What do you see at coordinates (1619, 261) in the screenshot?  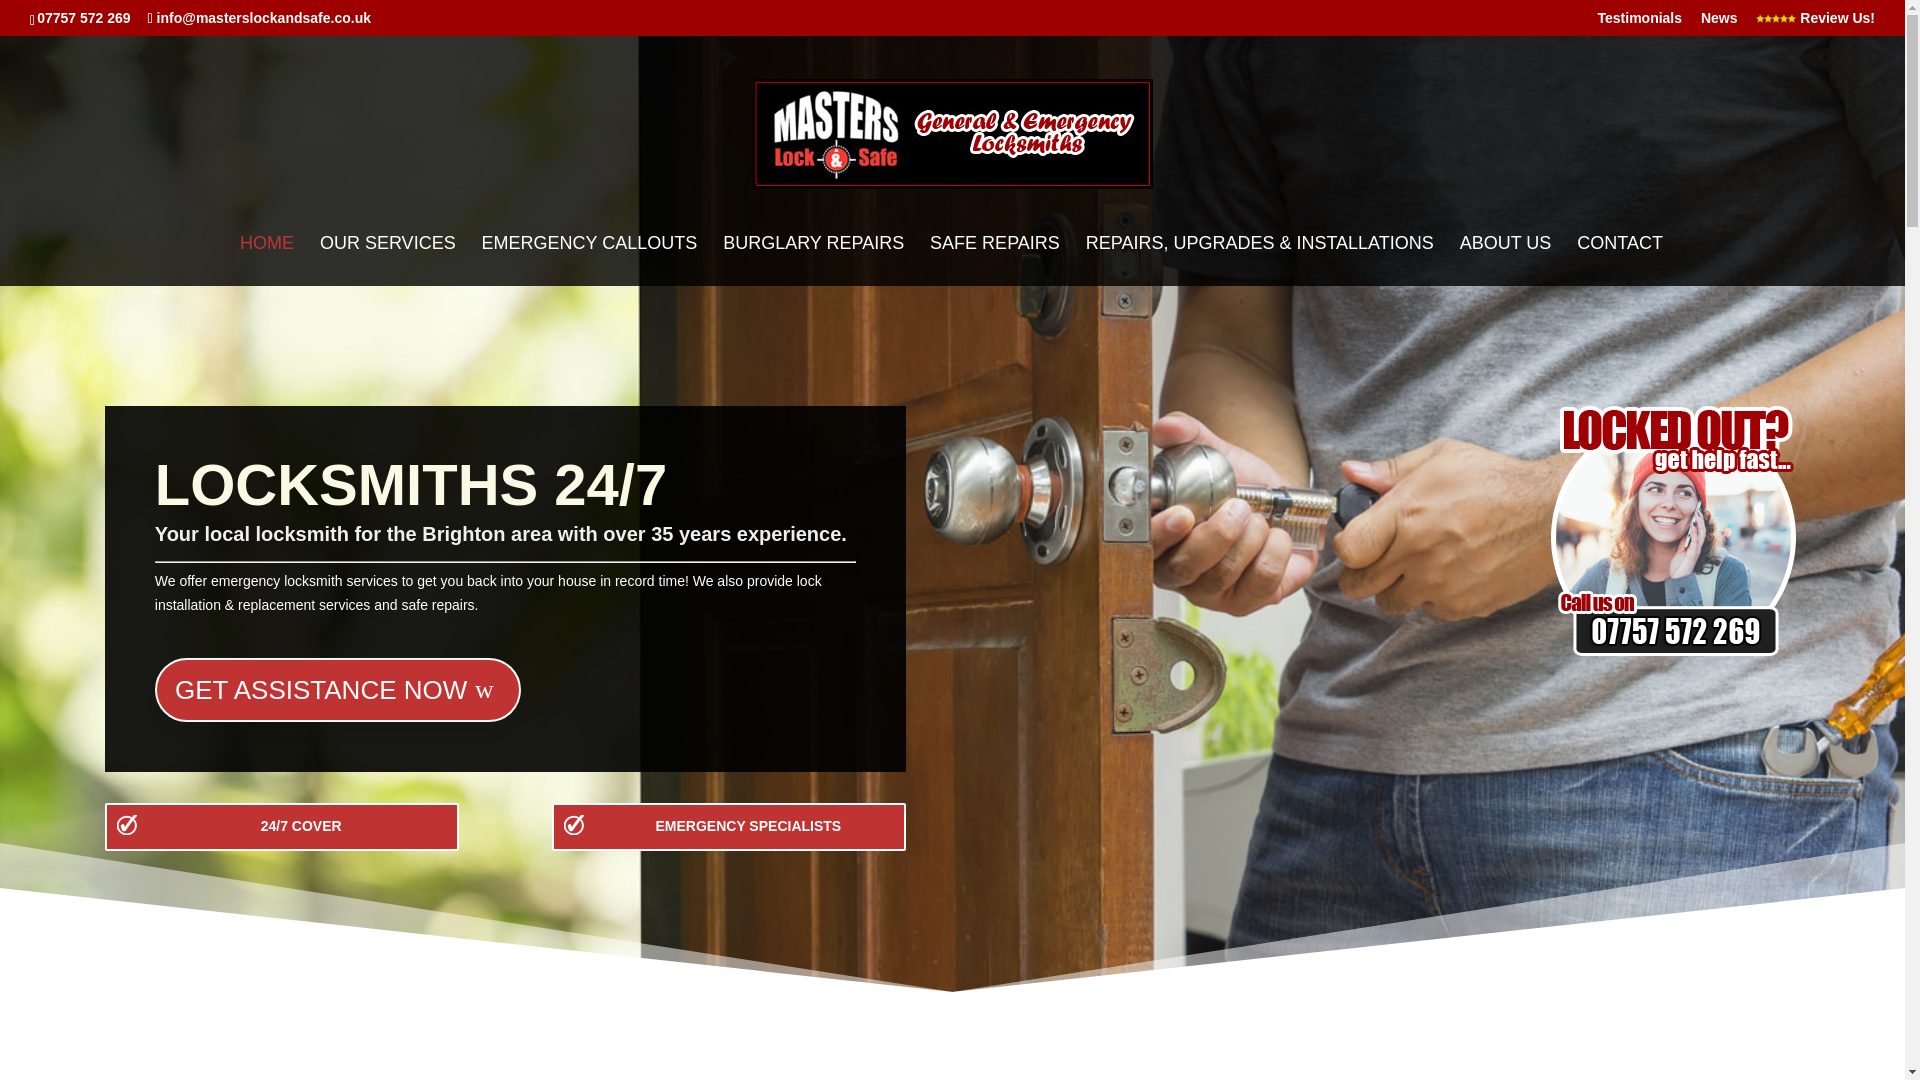 I see `CONTACT` at bounding box center [1619, 261].